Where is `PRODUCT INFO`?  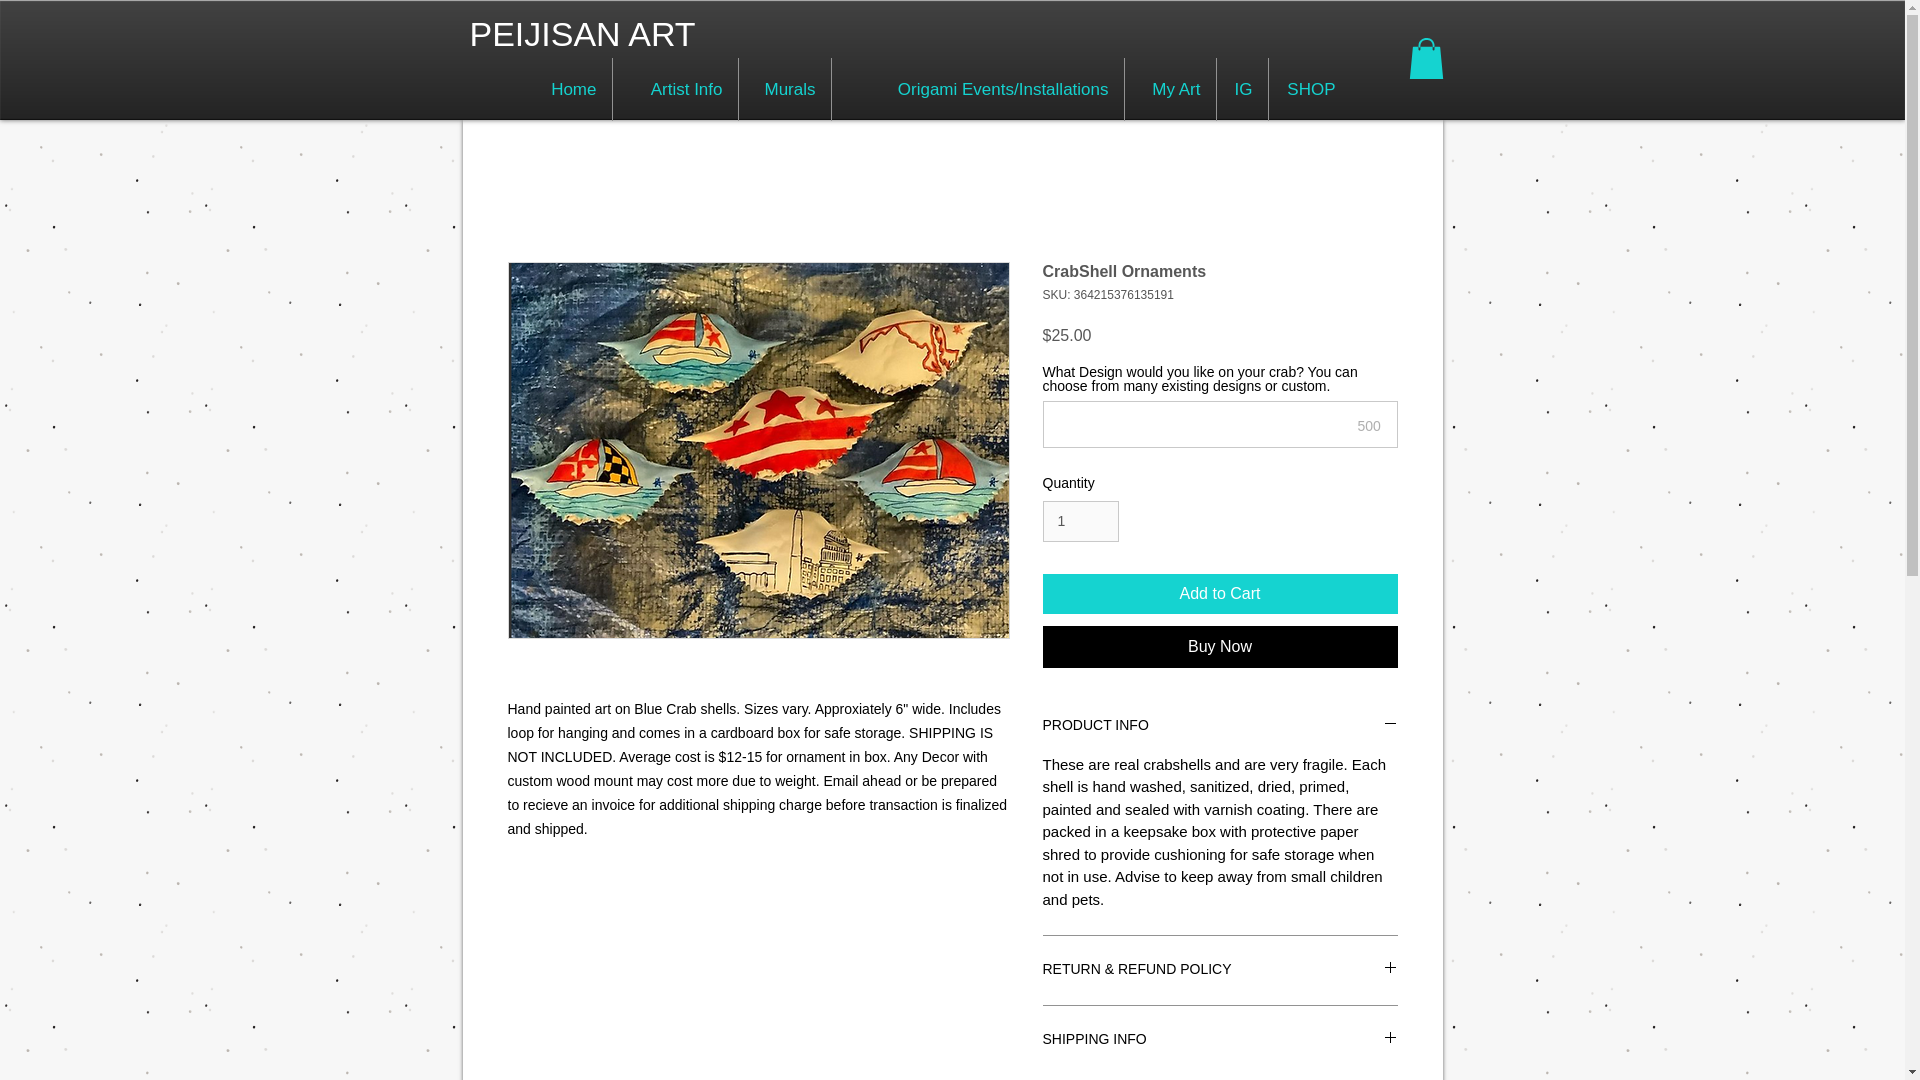
PRODUCT INFO is located at coordinates (1220, 726).